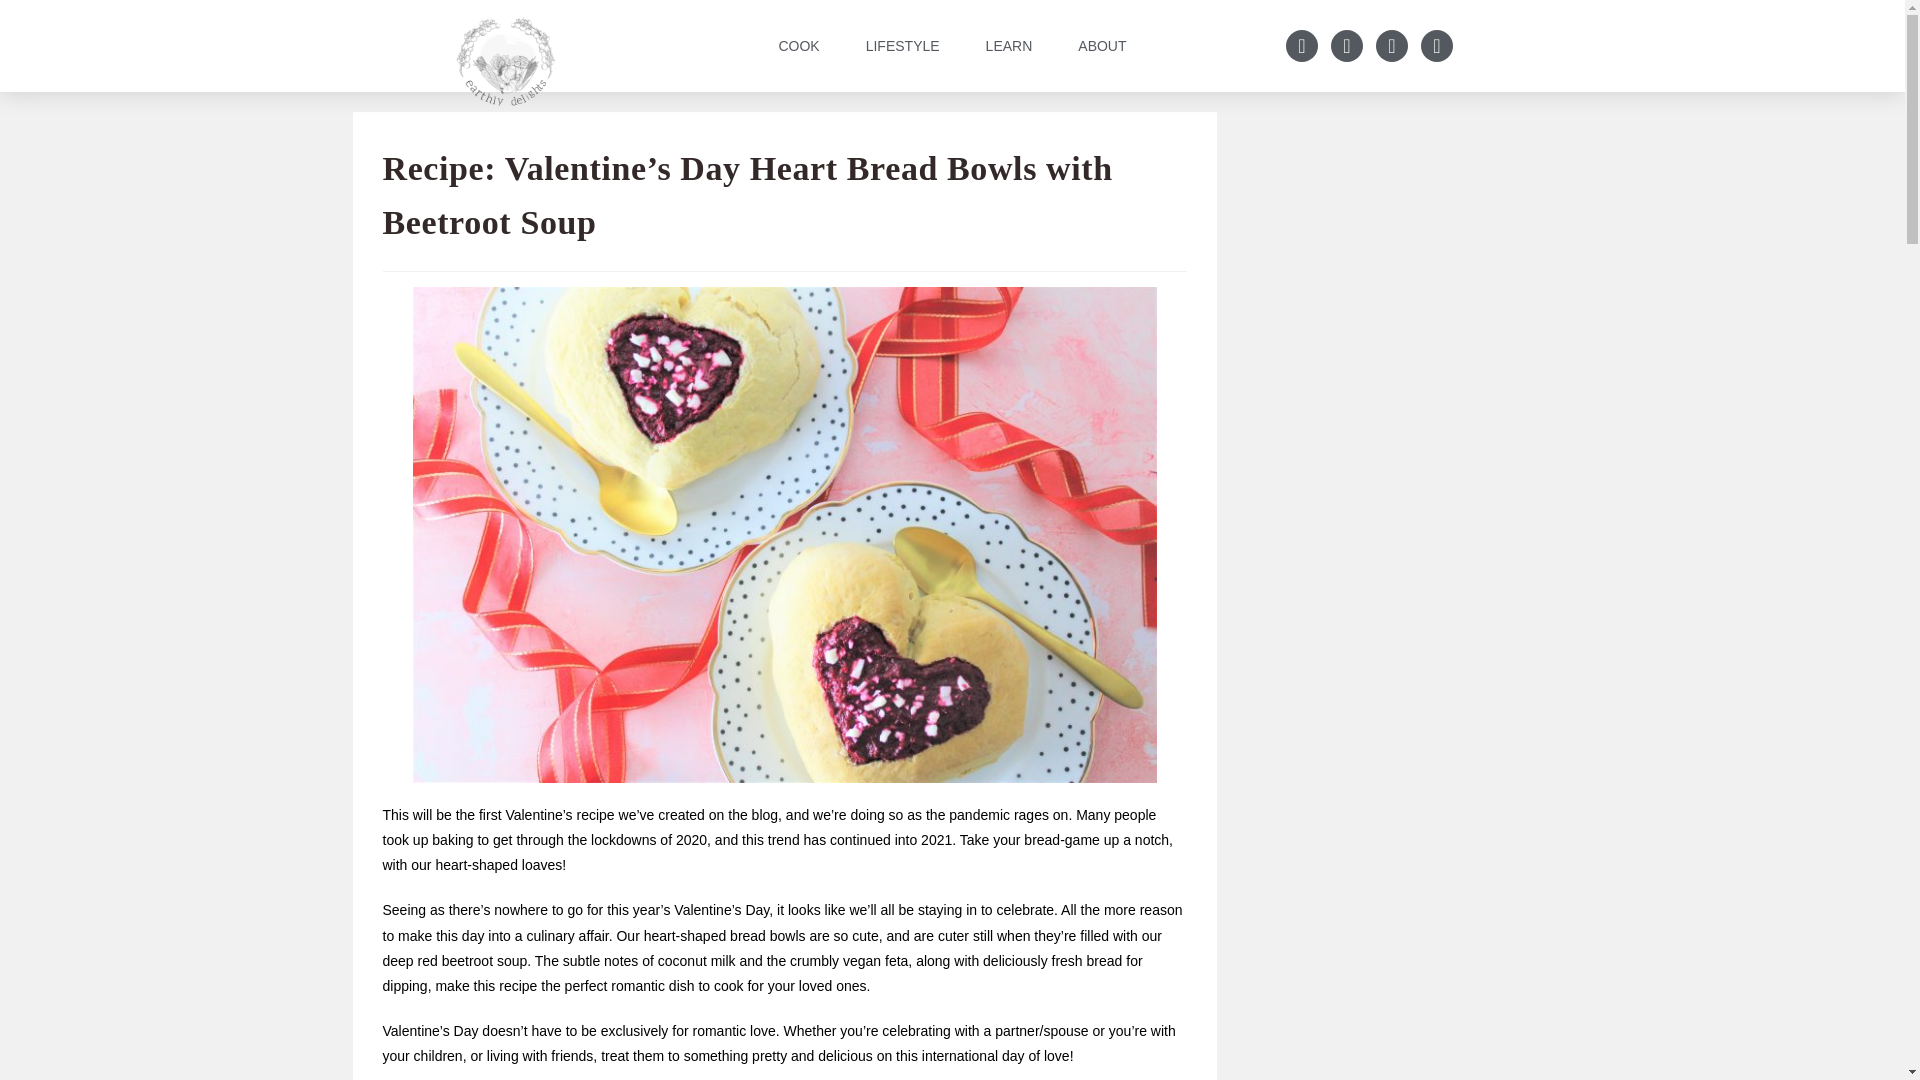 This screenshot has height=1080, width=1920. Describe the element at coordinates (1102, 46) in the screenshot. I see `ABOUT` at that location.